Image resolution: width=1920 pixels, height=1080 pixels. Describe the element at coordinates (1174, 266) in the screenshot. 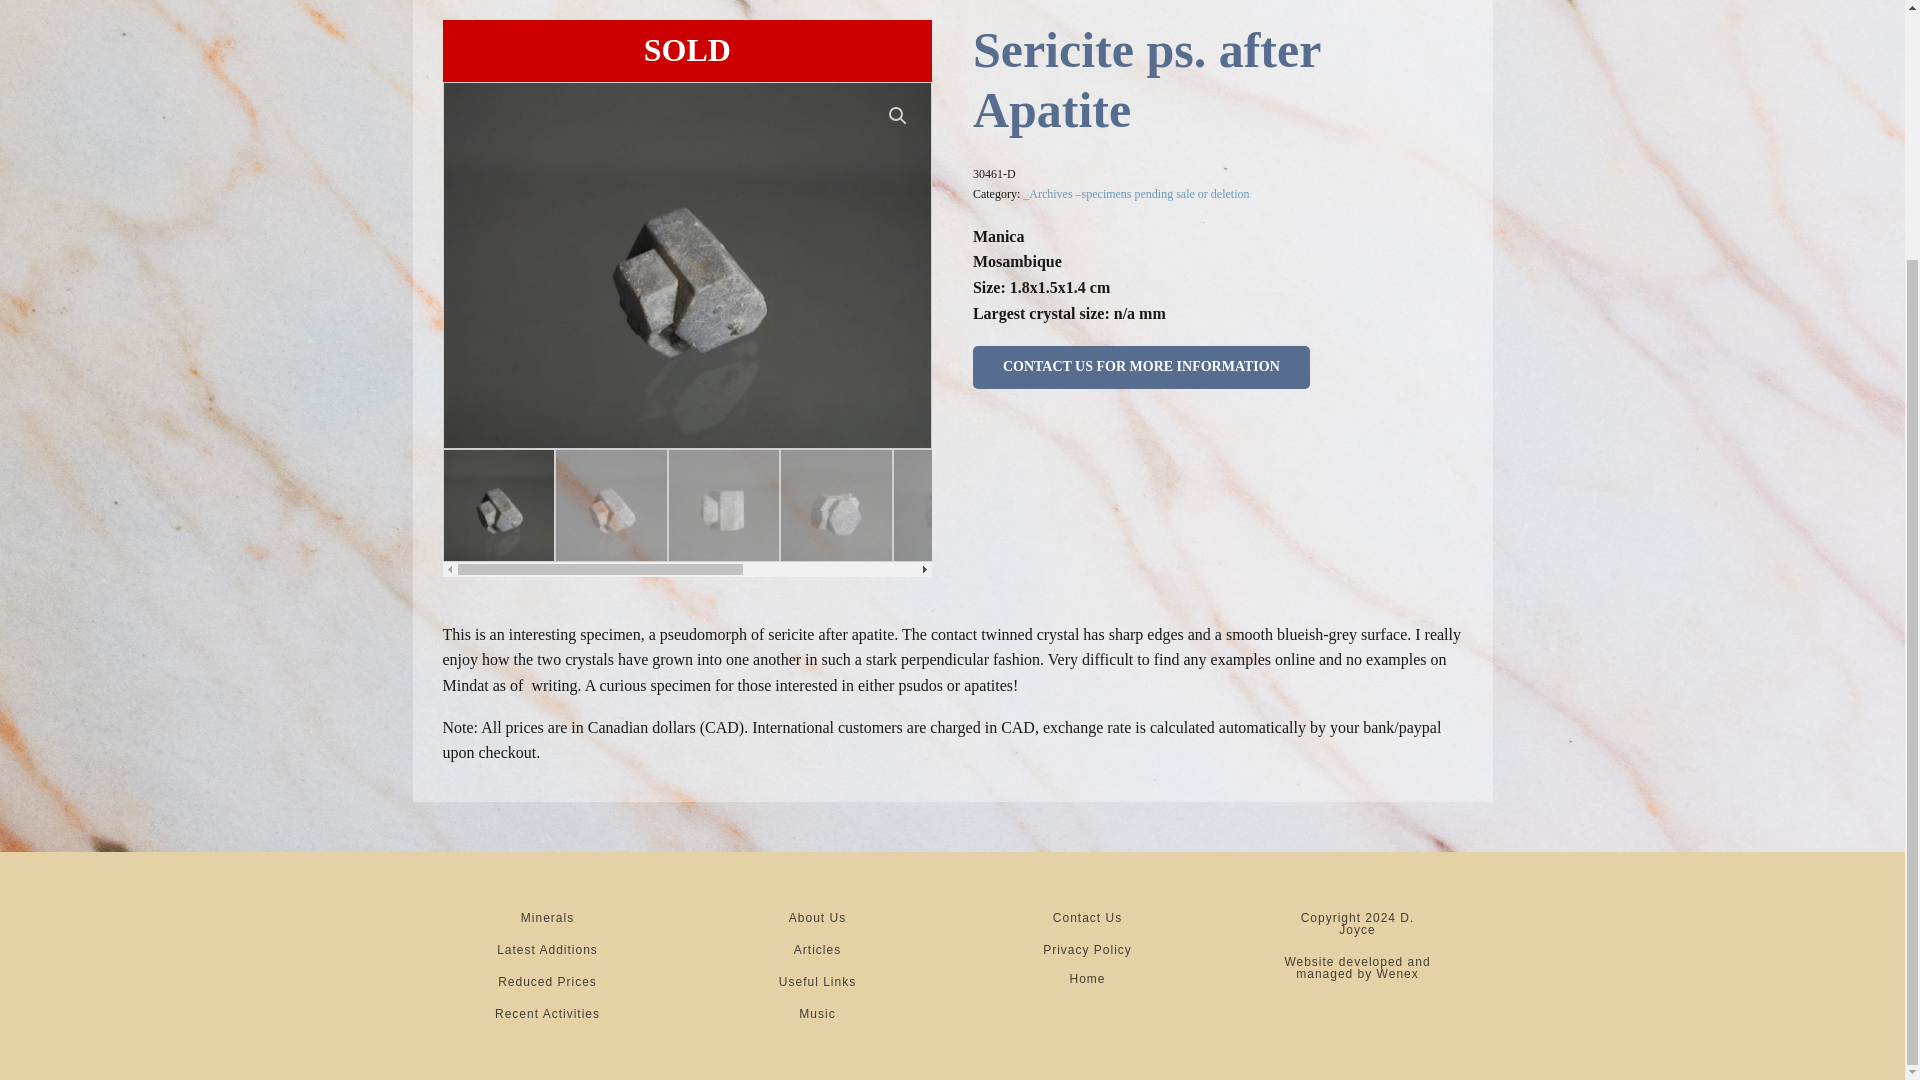

I see `30461` at that location.